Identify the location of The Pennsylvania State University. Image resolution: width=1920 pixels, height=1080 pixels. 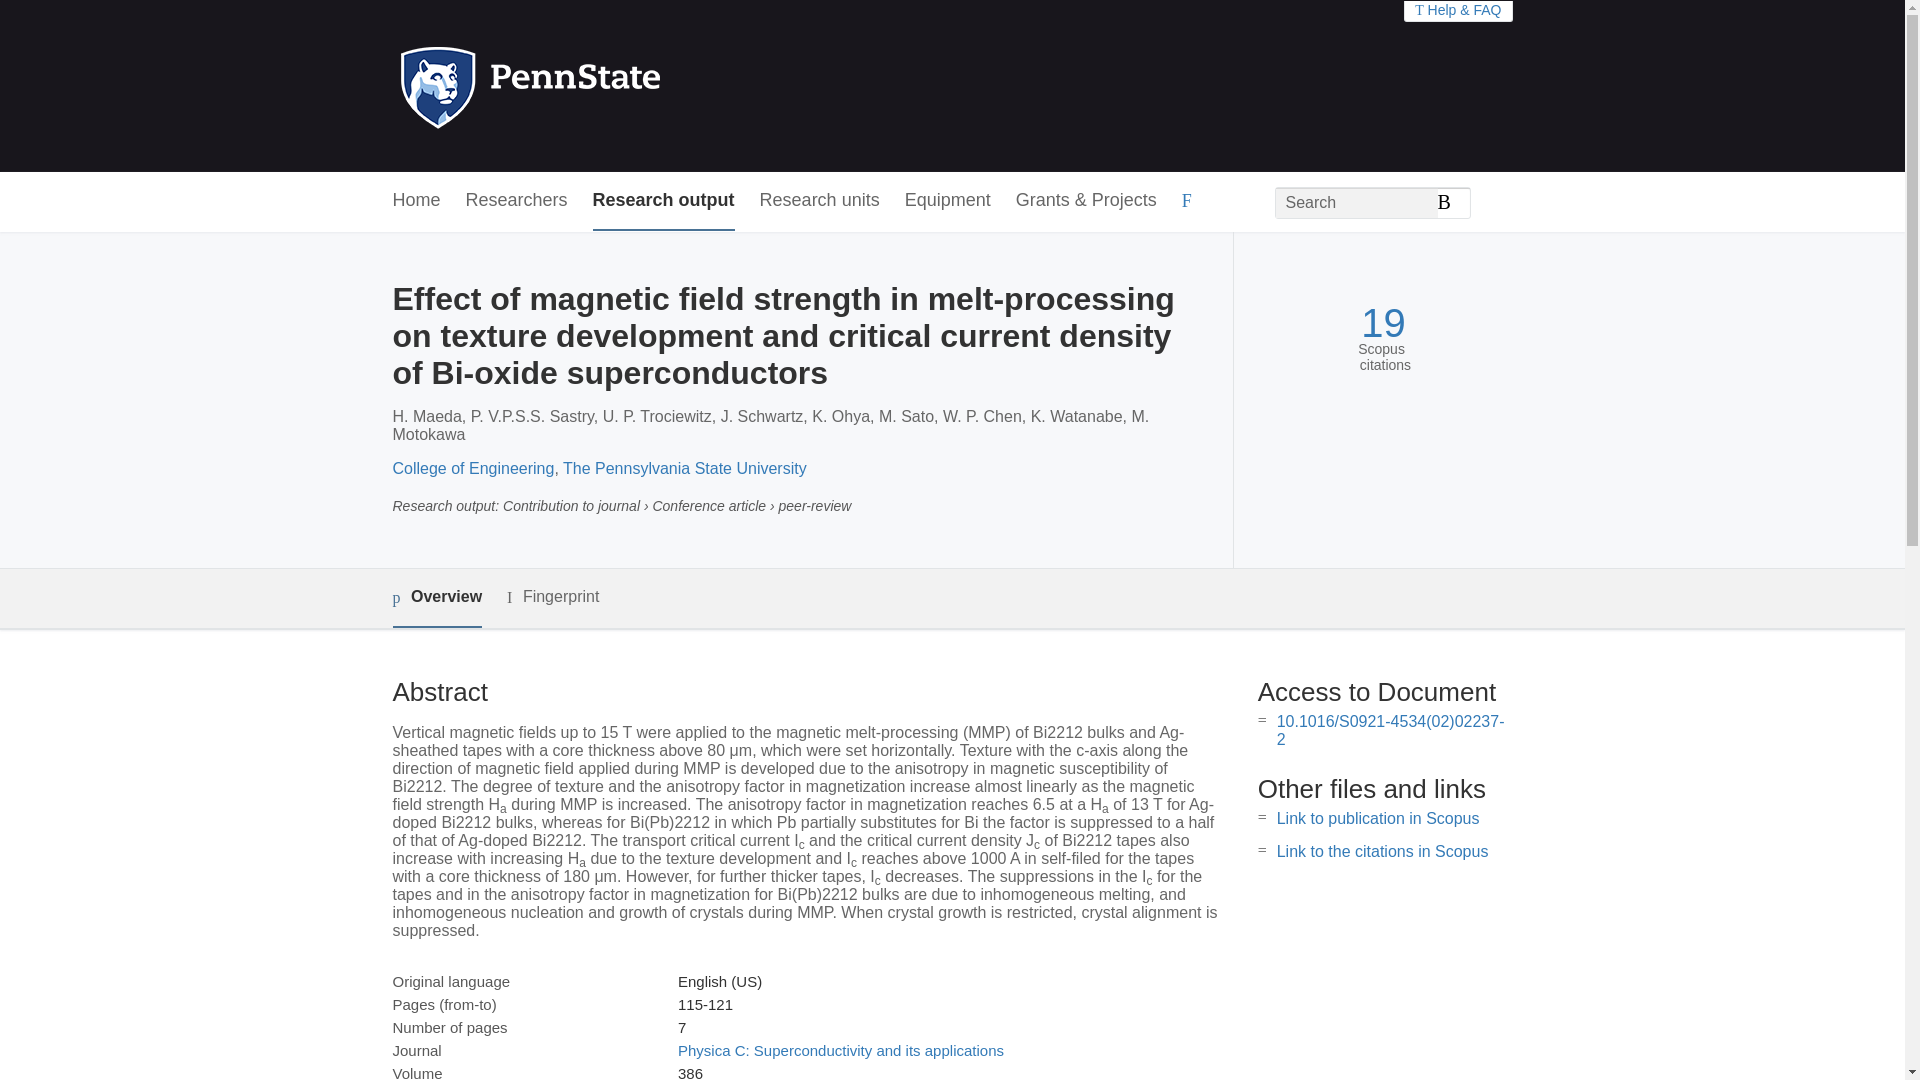
(684, 468).